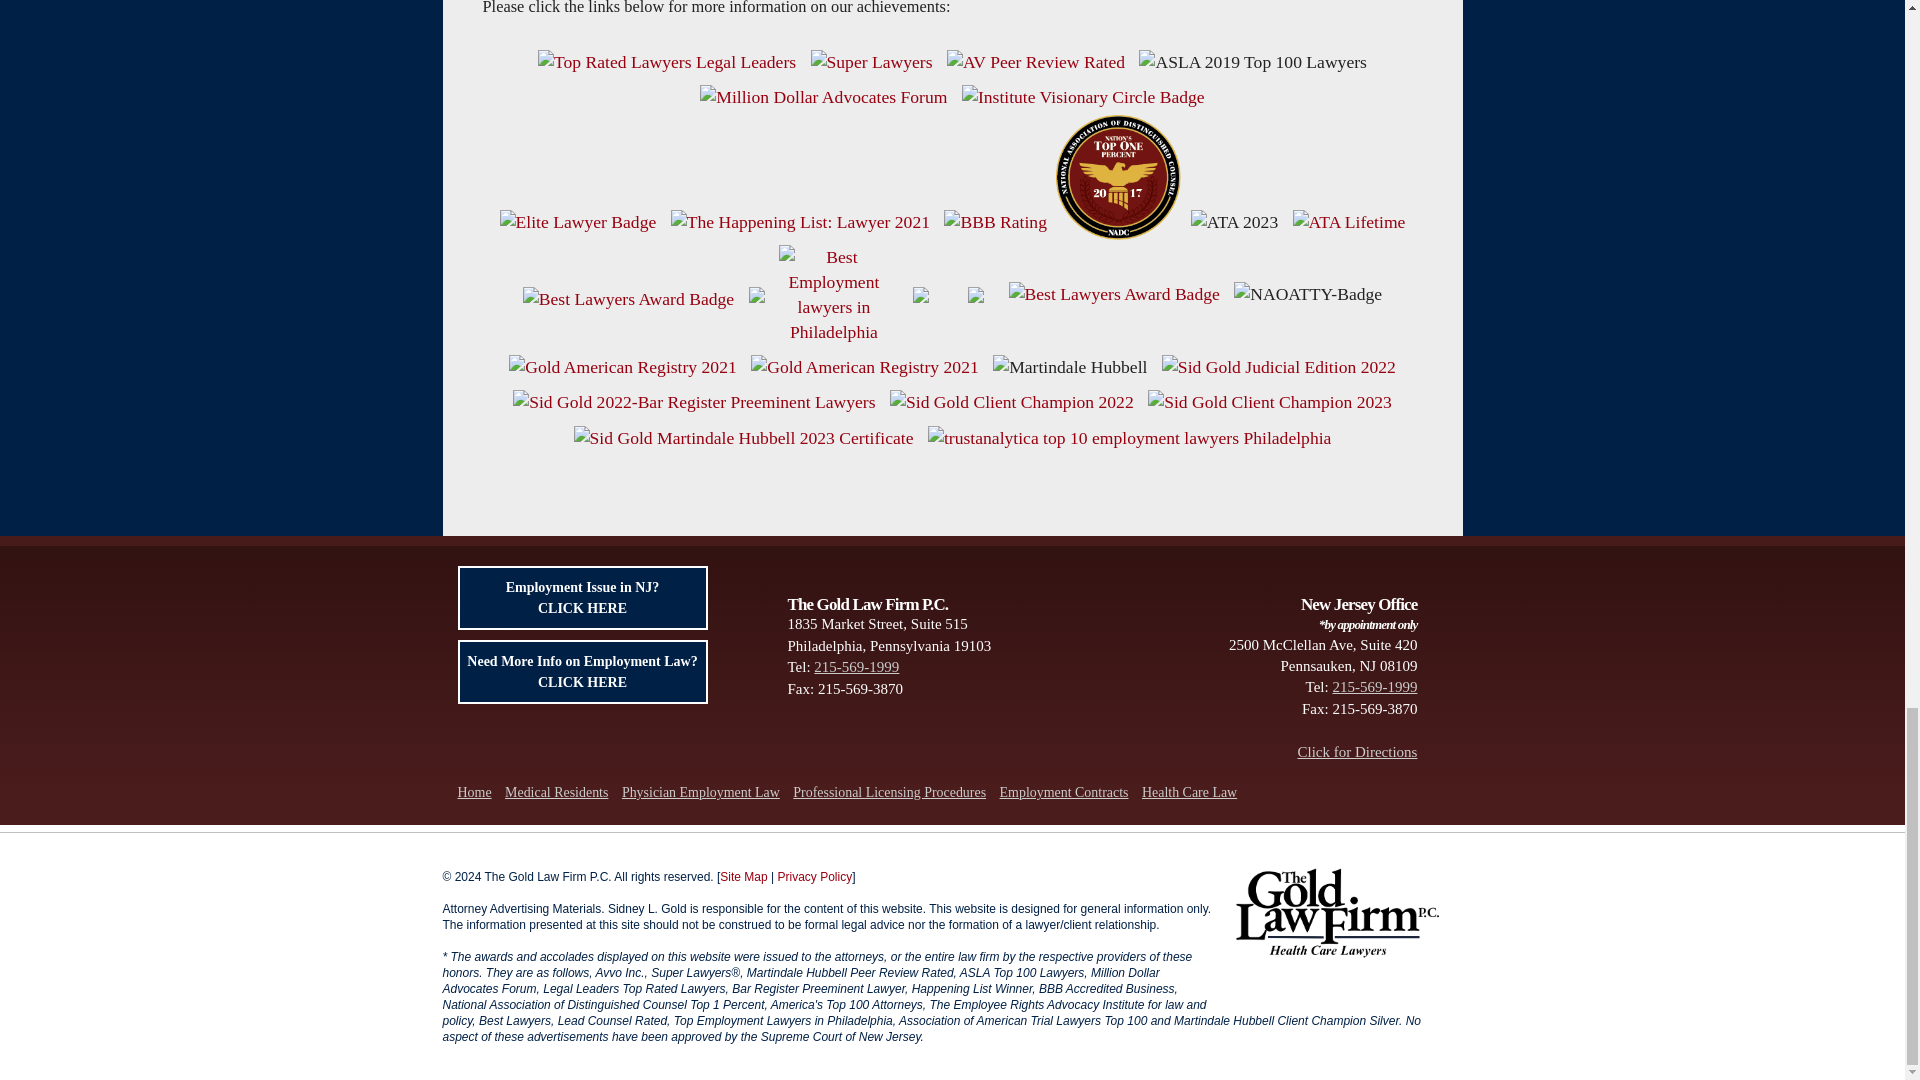 This screenshot has height=1080, width=1920. I want to click on AV Peer Review Rated, so click(1036, 62).